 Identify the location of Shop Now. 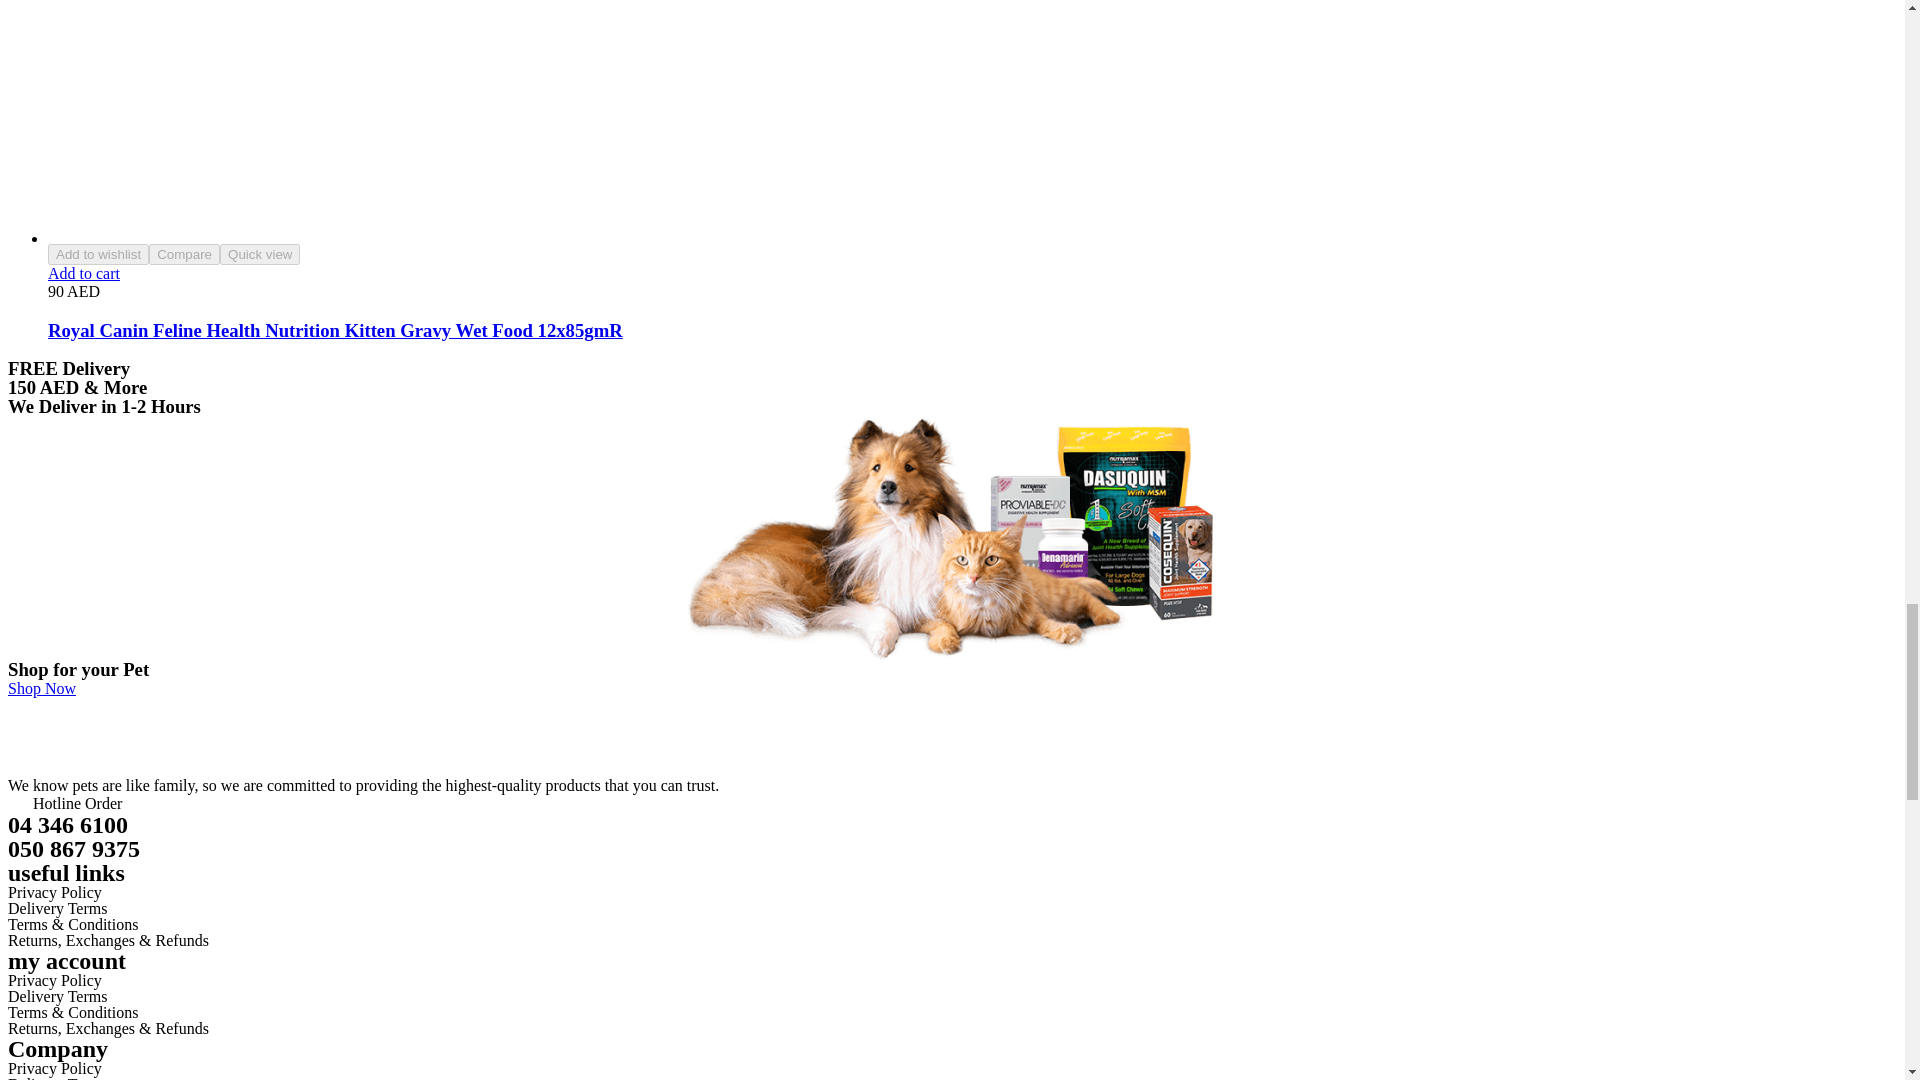
(42, 688).